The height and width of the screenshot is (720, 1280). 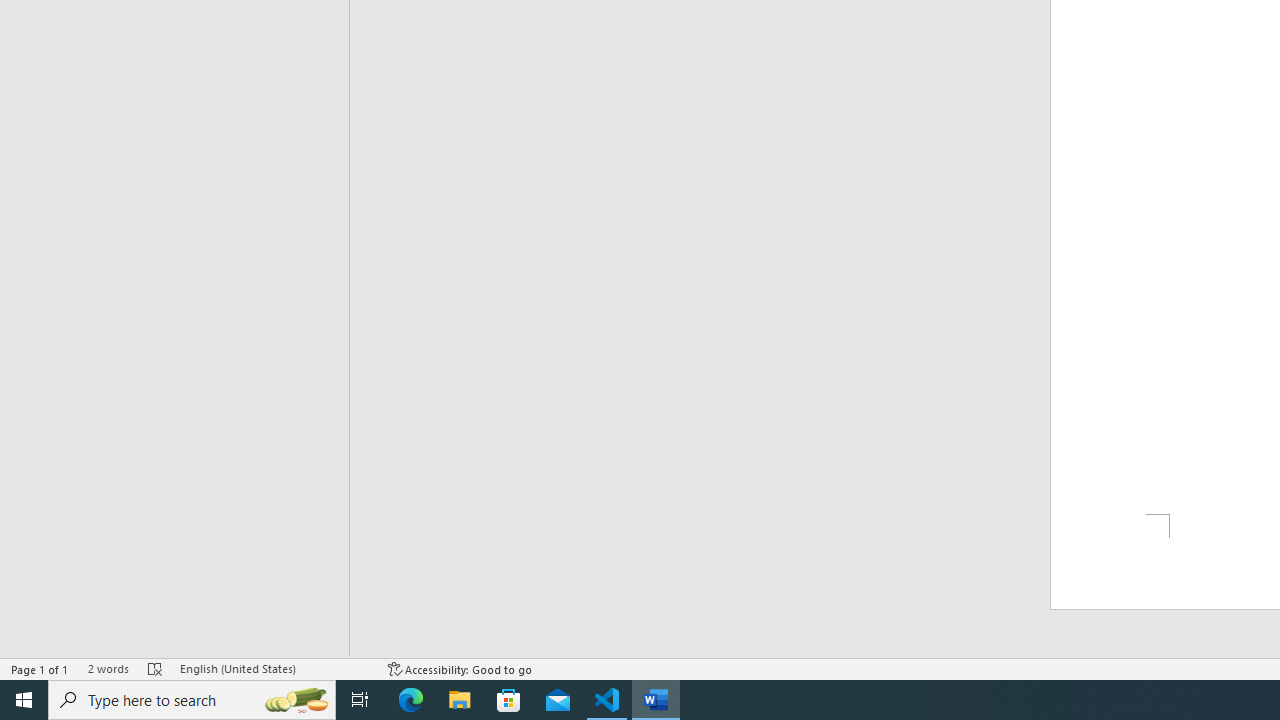 What do you see at coordinates (40, 668) in the screenshot?
I see `Page Number Page 1 of 1` at bounding box center [40, 668].